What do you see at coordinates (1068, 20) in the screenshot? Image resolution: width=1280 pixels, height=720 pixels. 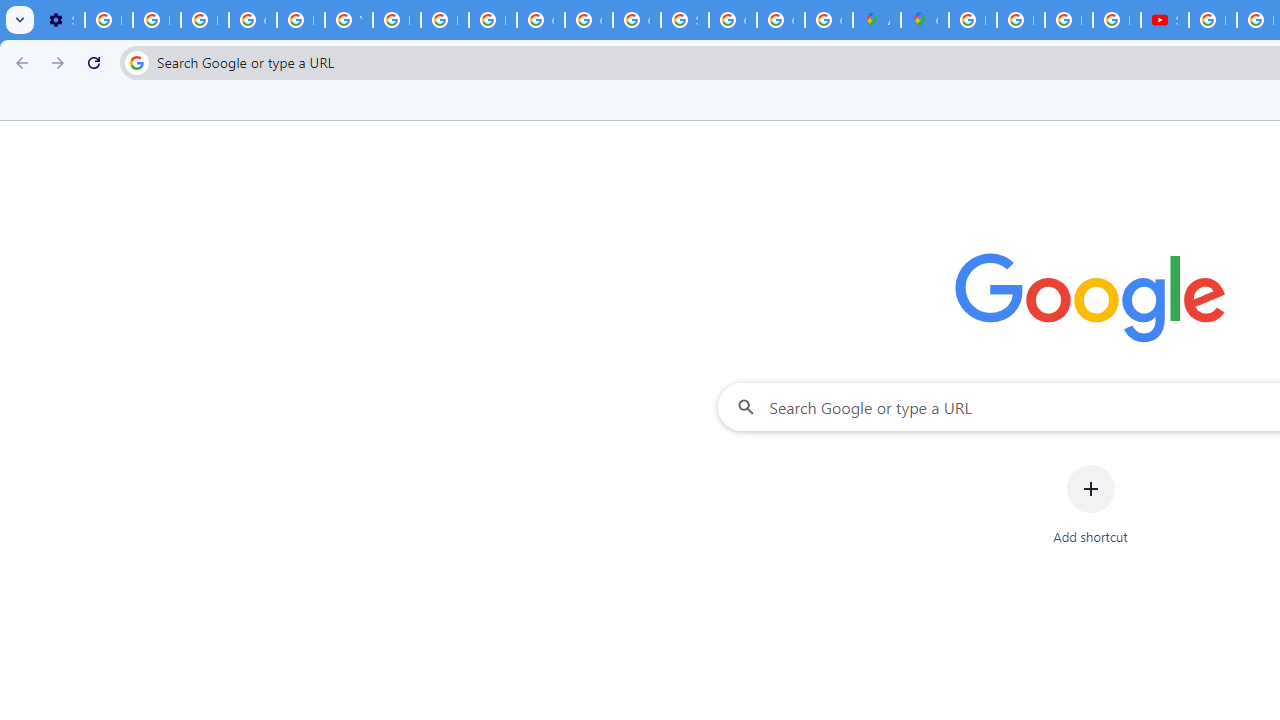 I see `Privacy Help Center - Policies Help` at bounding box center [1068, 20].